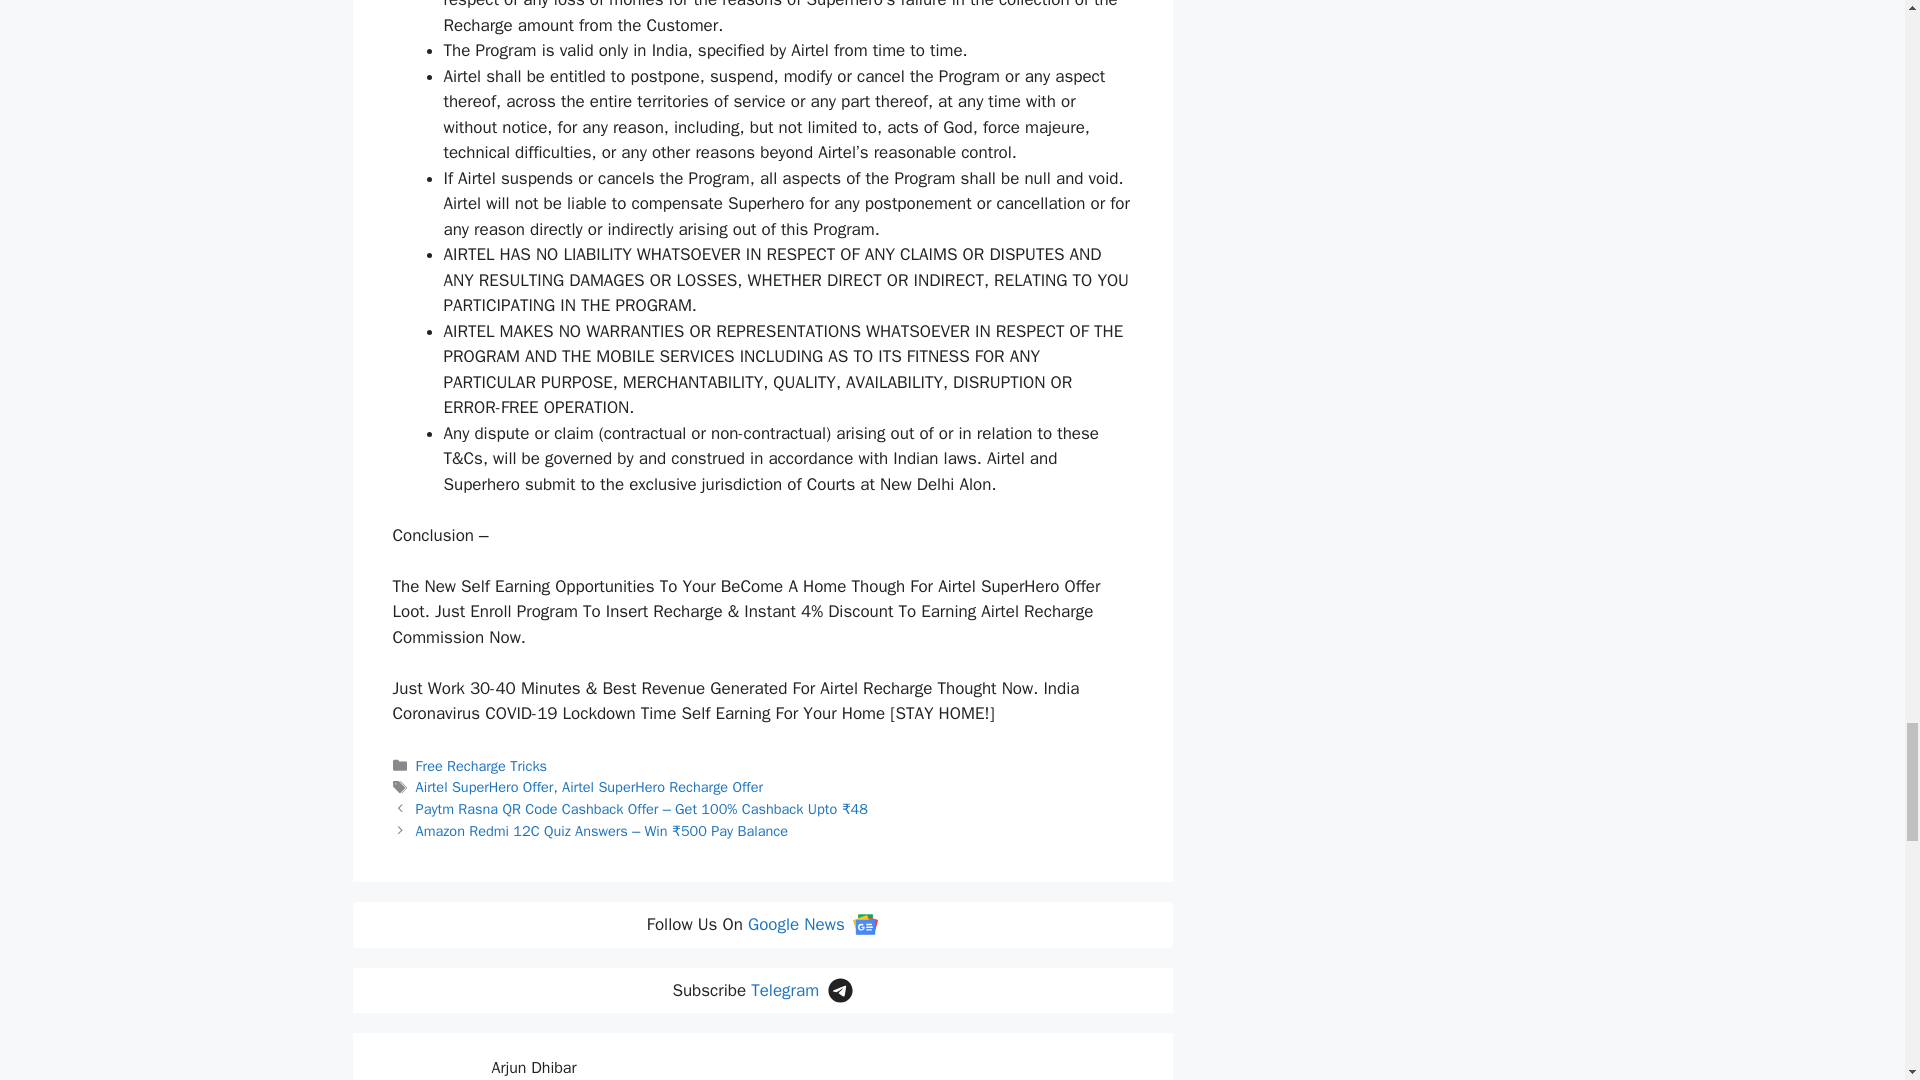  Describe the element at coordinates (662, 786) in the screenshot. I see `Airtel SuperHero Recharge Offer` at that location.